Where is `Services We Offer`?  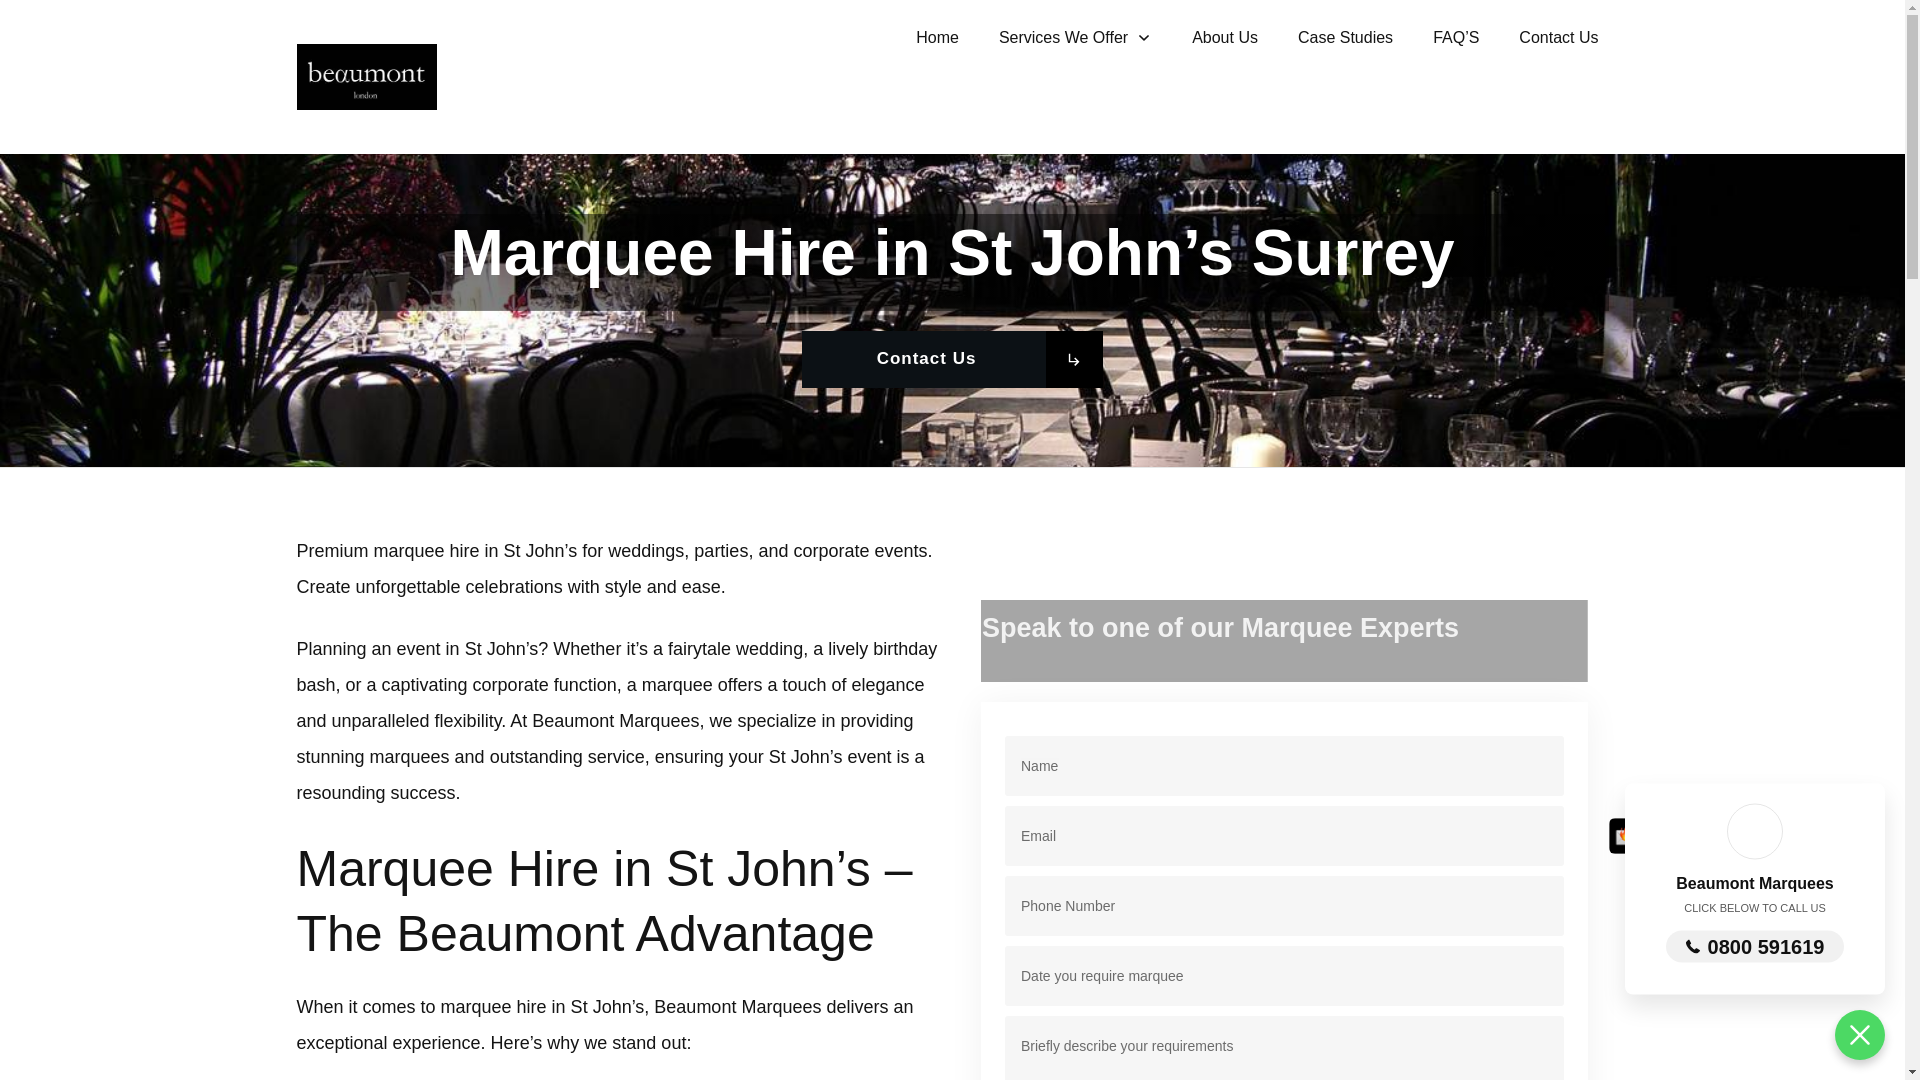 Services We Offer is located at coordinates (1075, 38).